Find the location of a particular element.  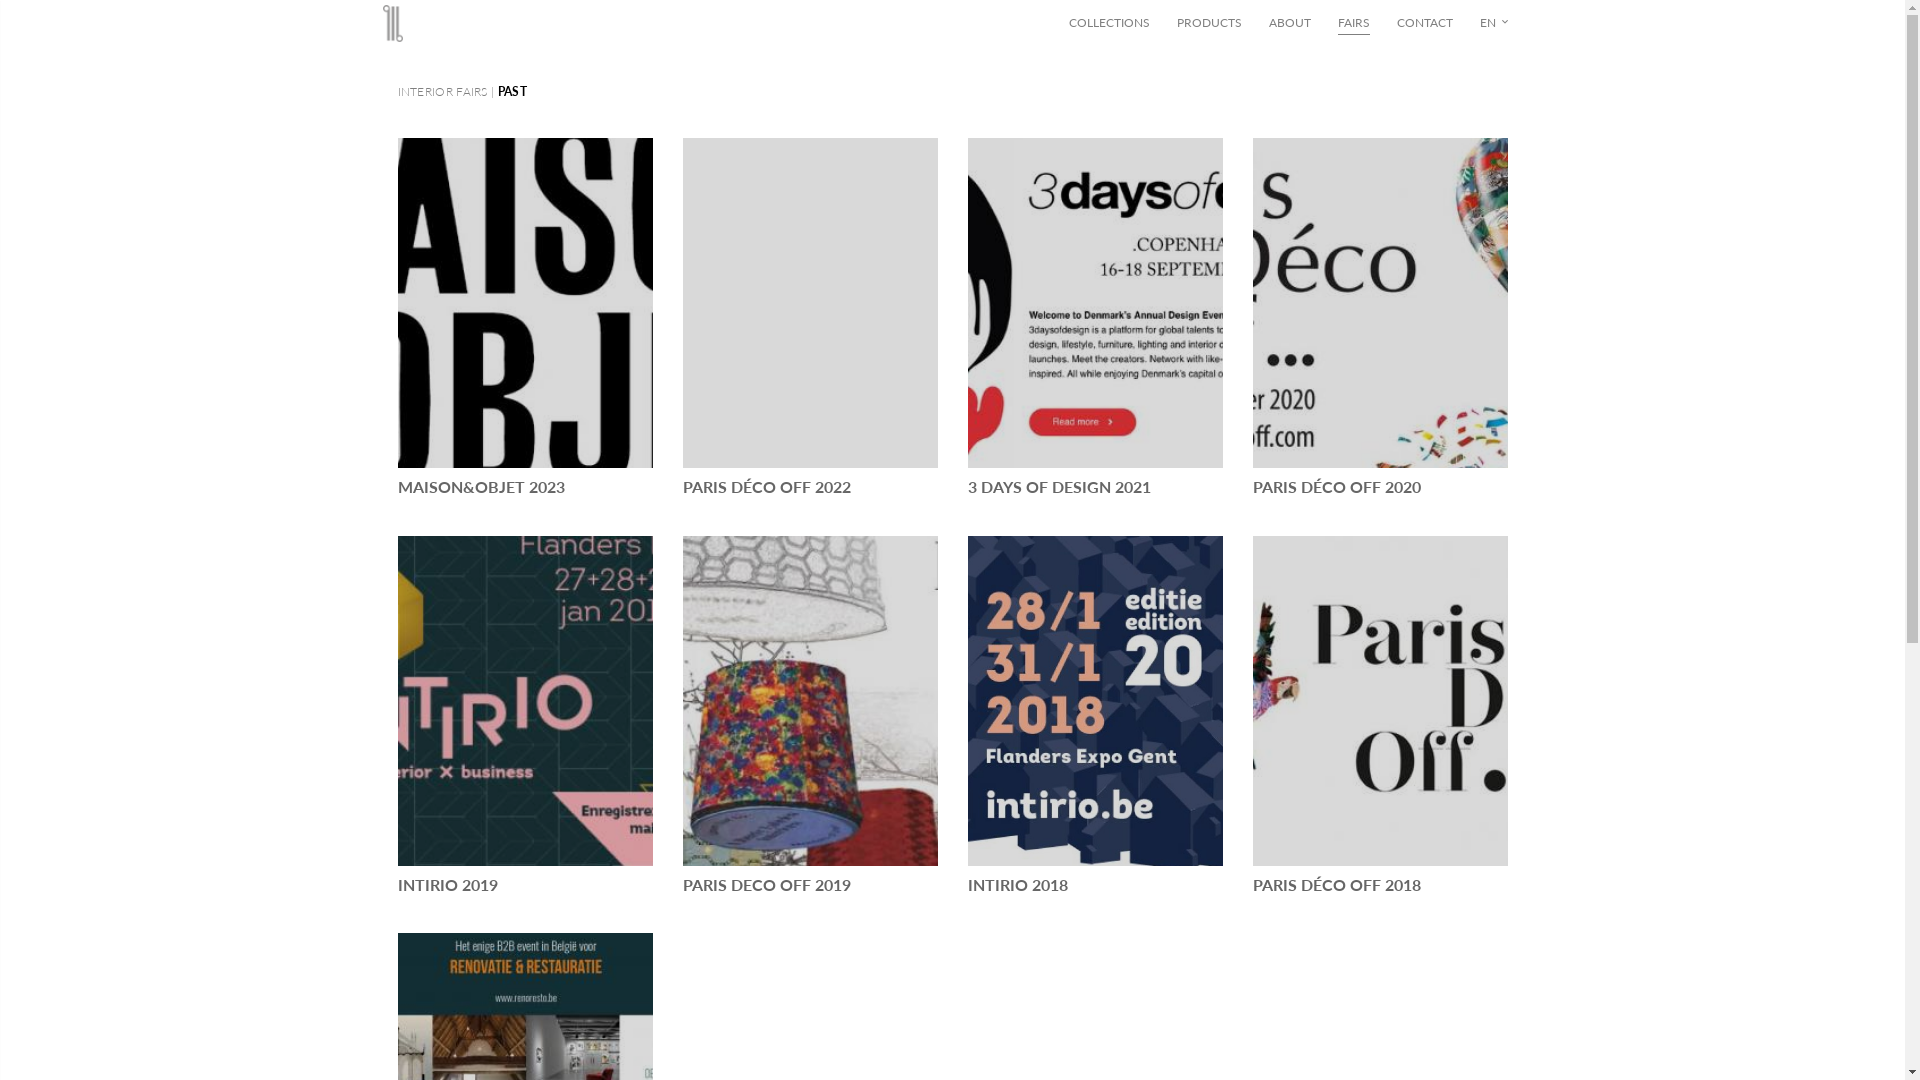

PRODUCTS is located at coordinates (1208, 22).